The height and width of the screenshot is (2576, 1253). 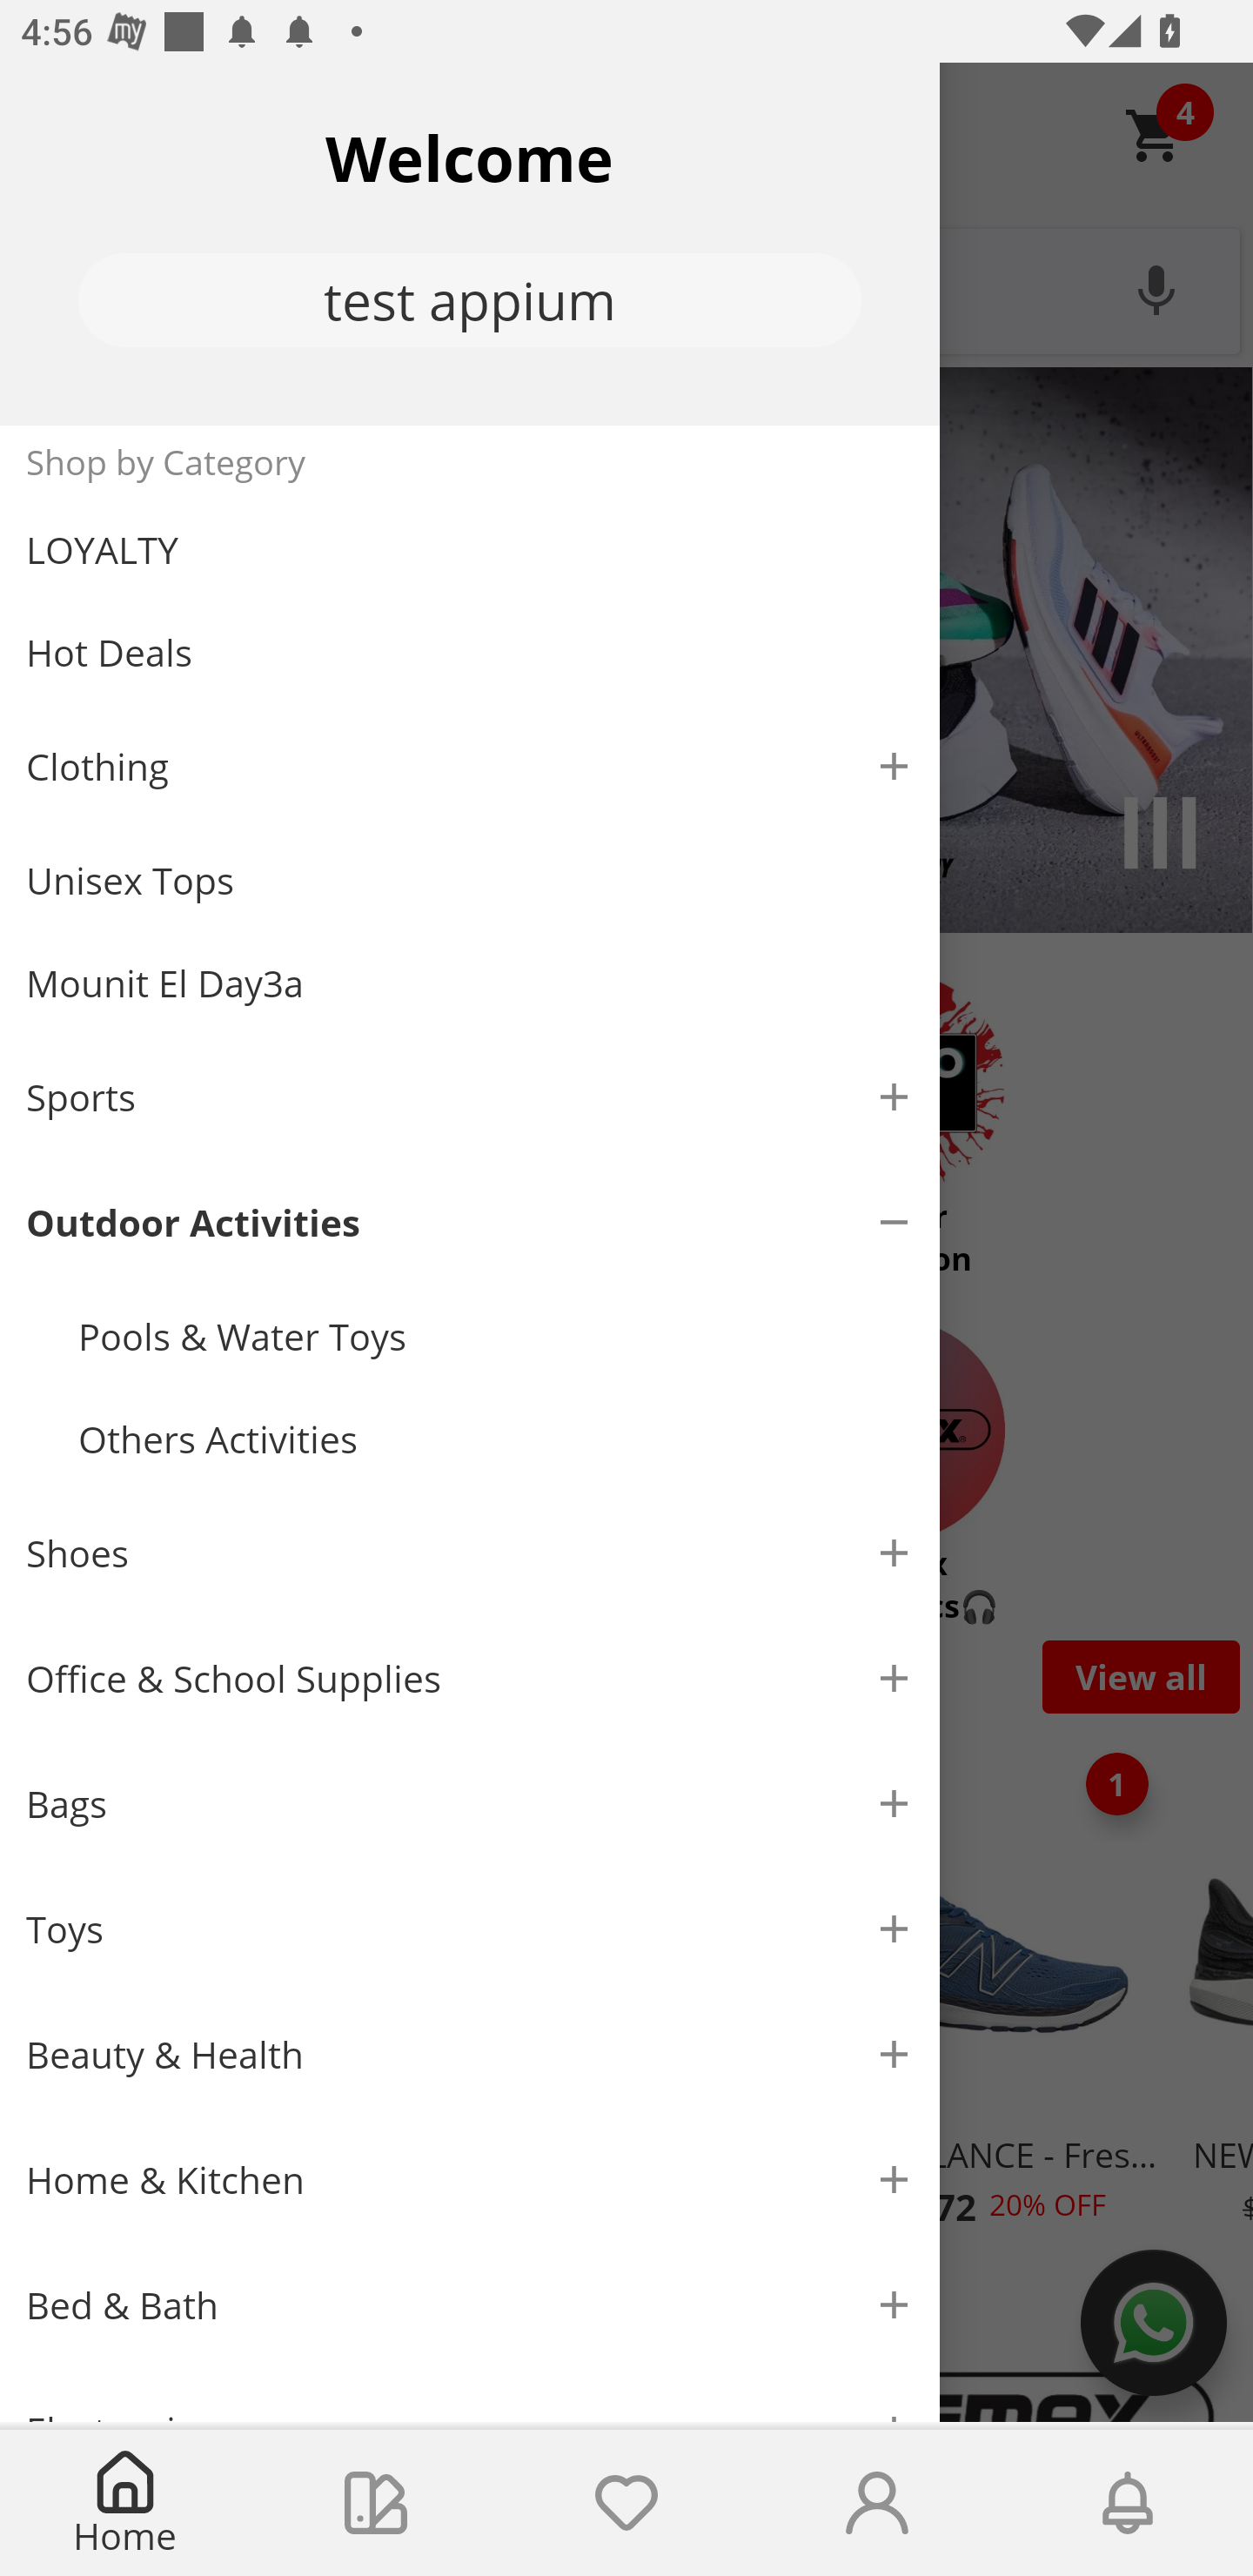 What do you see at coordinates (496, 1439) in the screenshot?
I see `Others Activities` at bounding box center [496, 1439].